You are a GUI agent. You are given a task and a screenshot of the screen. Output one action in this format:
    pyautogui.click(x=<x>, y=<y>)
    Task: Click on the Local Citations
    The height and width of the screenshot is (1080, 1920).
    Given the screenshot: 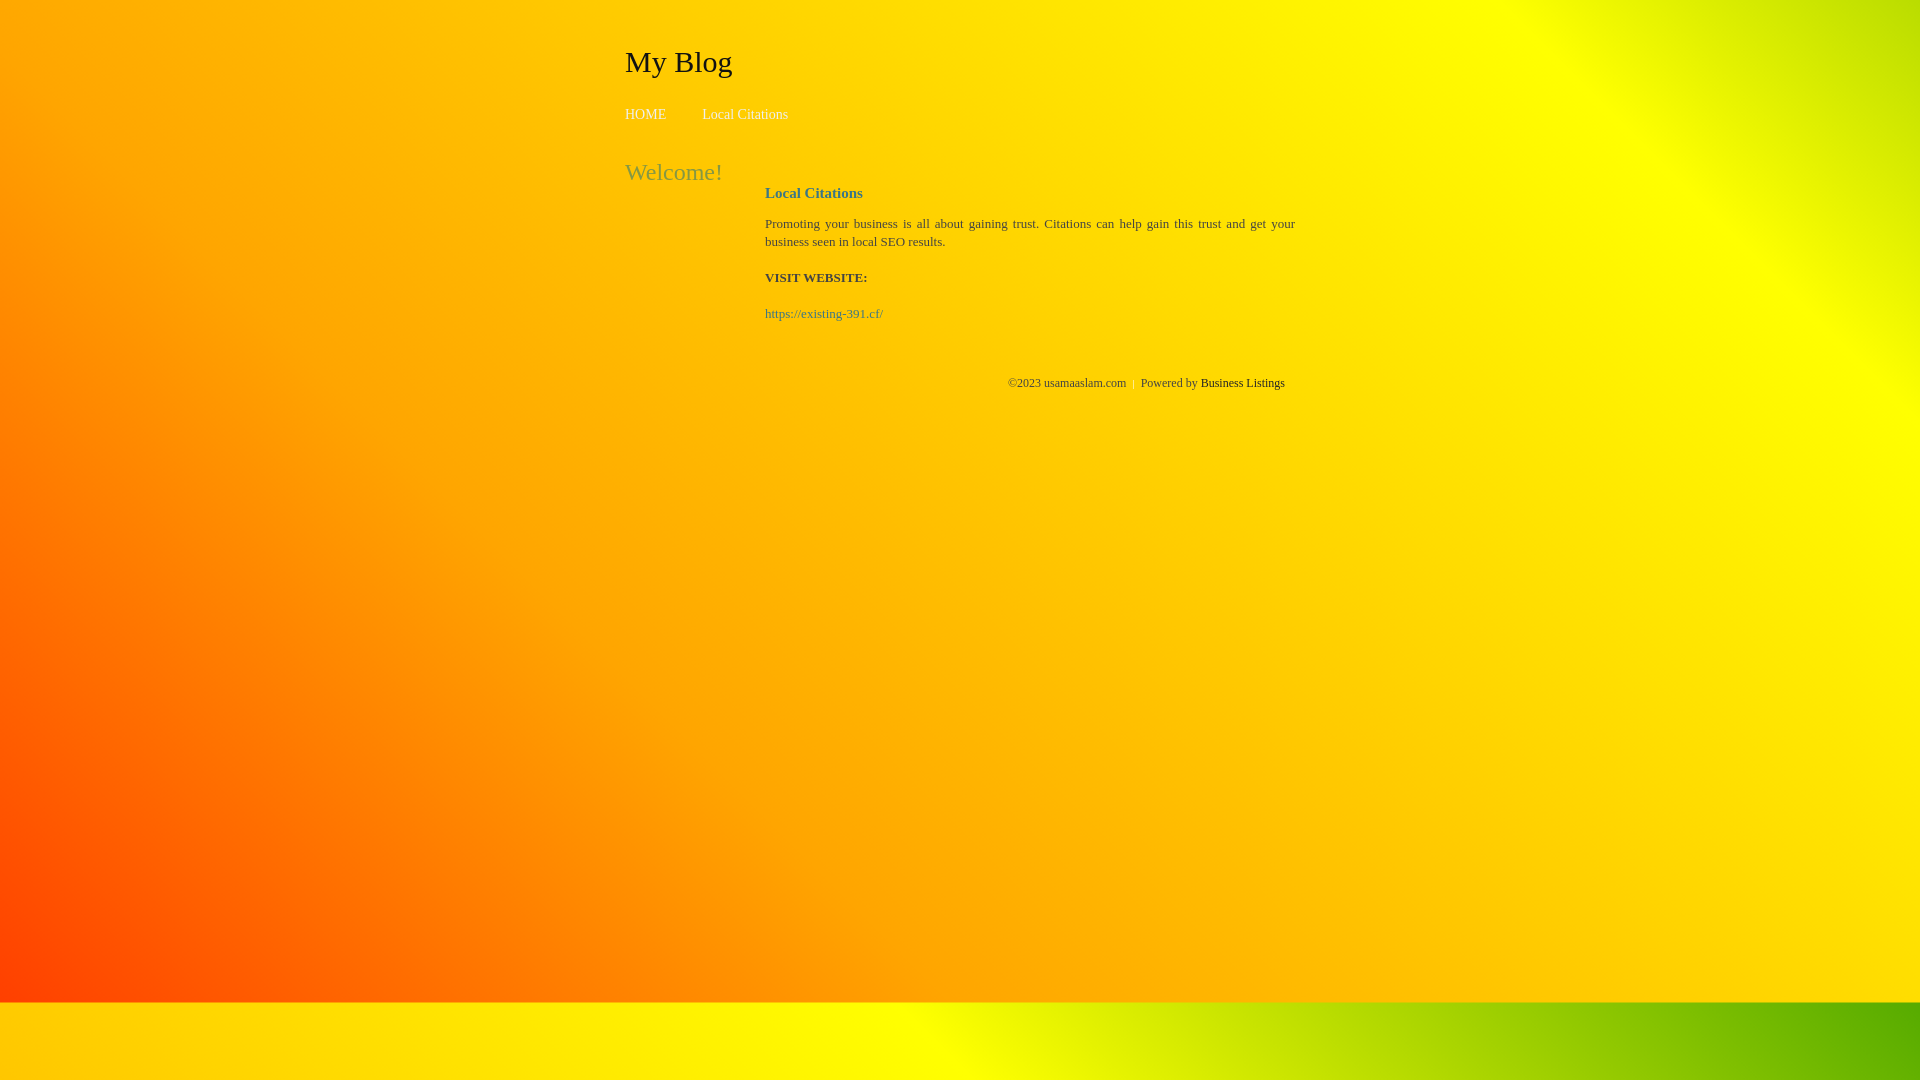 What is the action you would take?
    pyautogui.click(x=745, y=114)
    